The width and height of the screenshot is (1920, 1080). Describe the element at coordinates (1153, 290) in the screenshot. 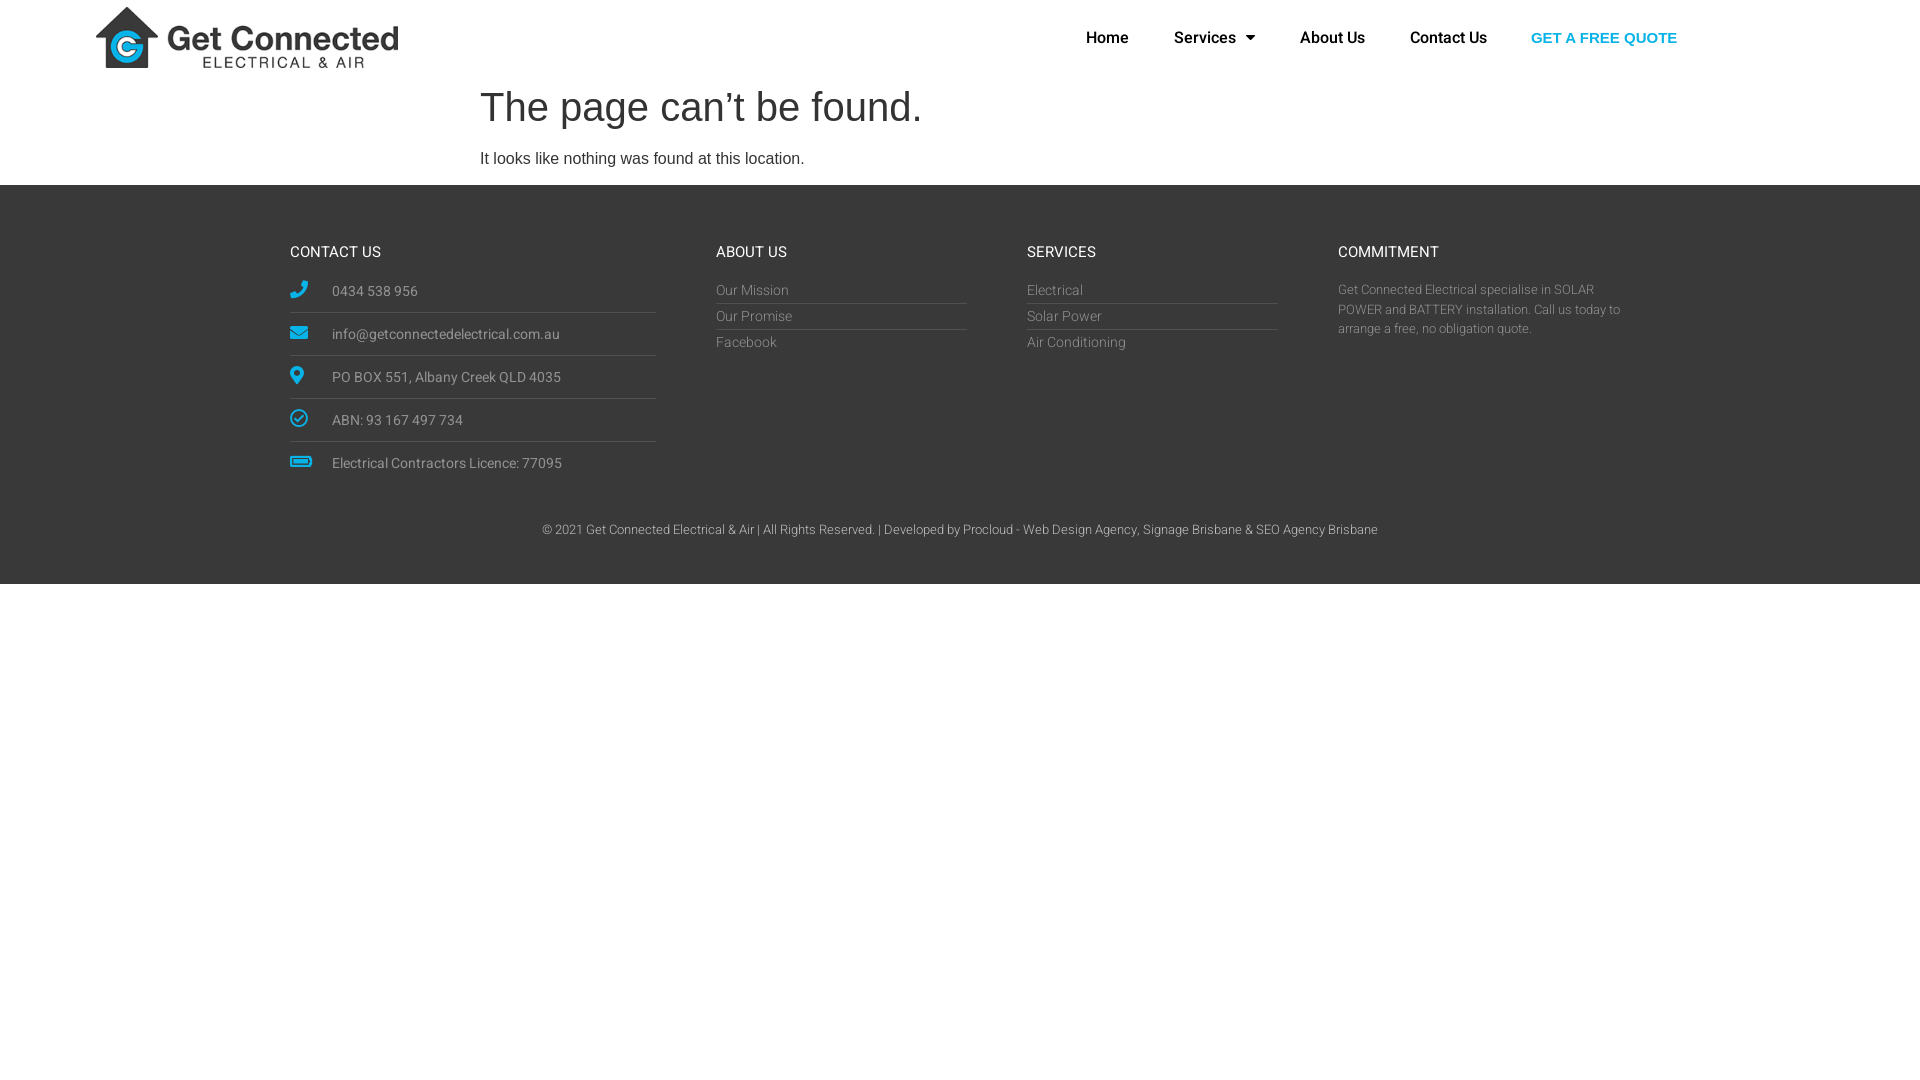

I see `Electrical` at that location.